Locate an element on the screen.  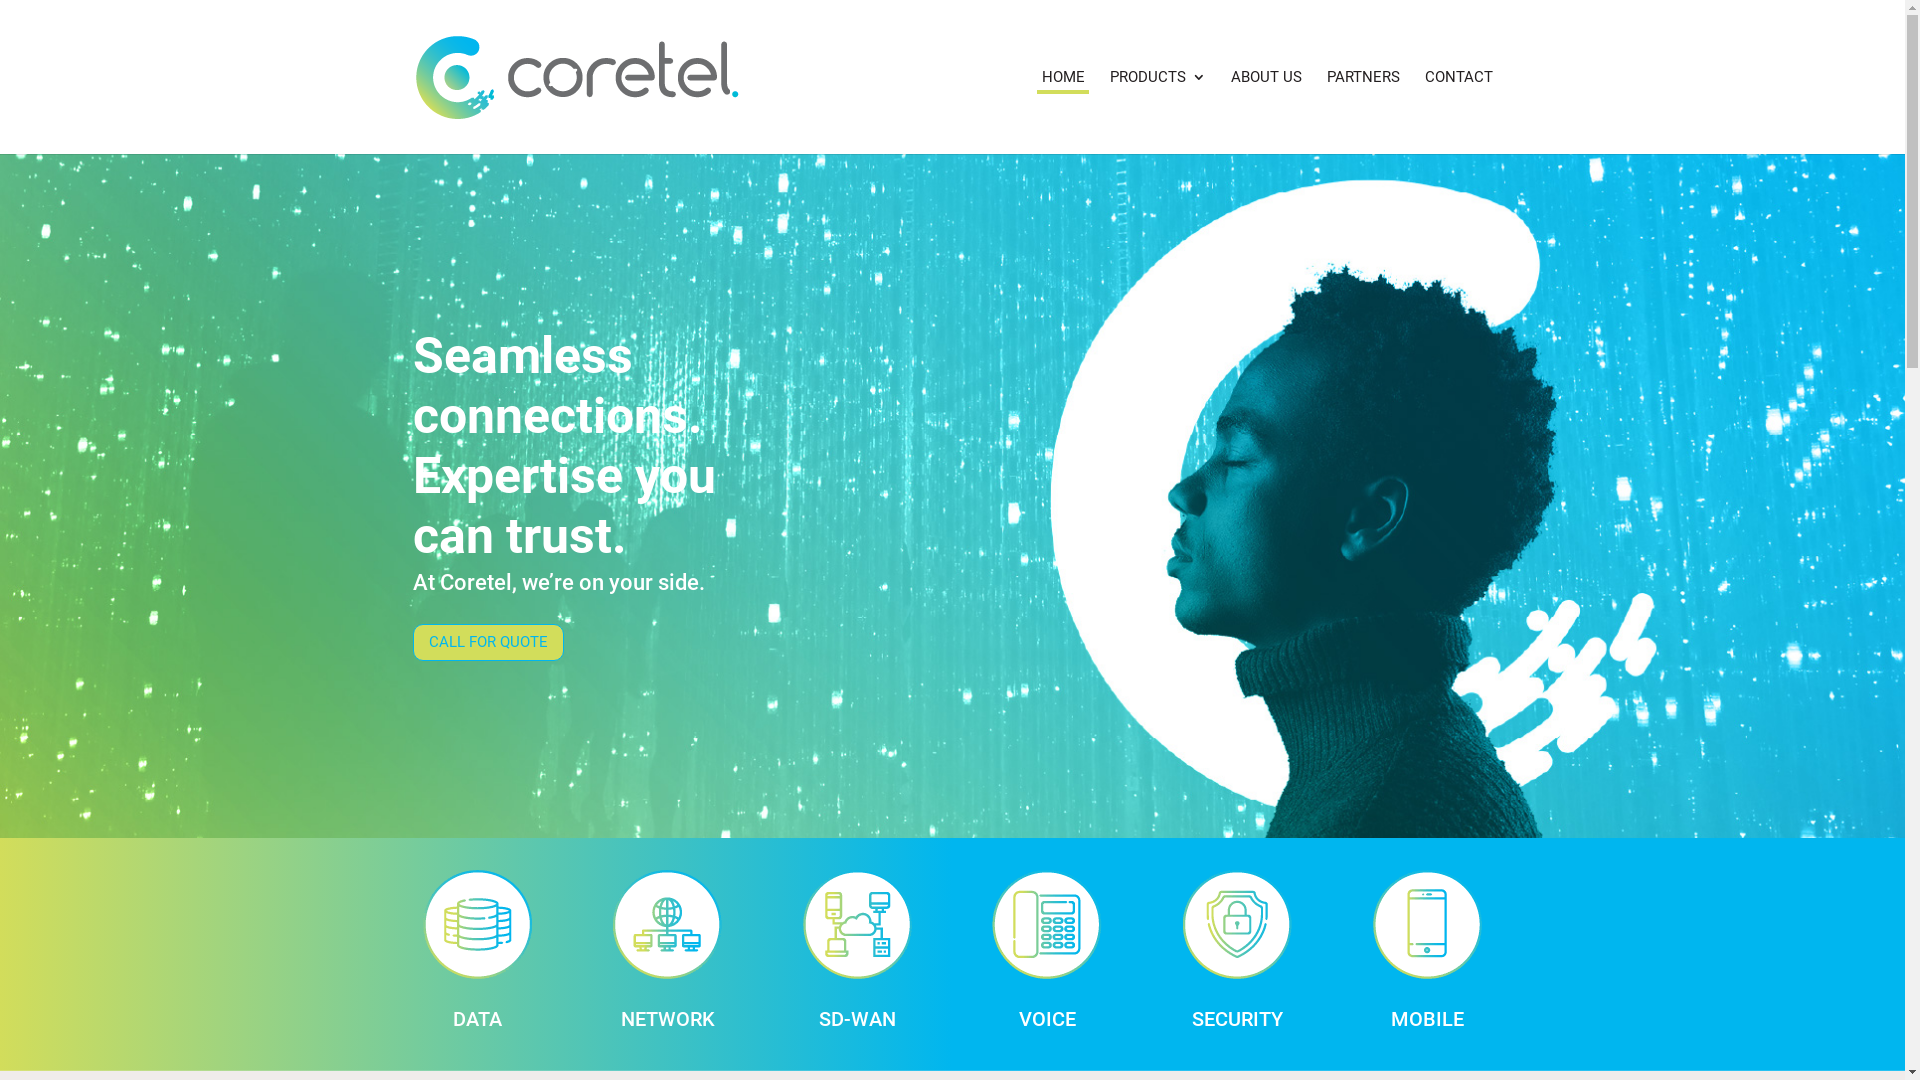
PARTNERS is located at coordinates (1362, 112).